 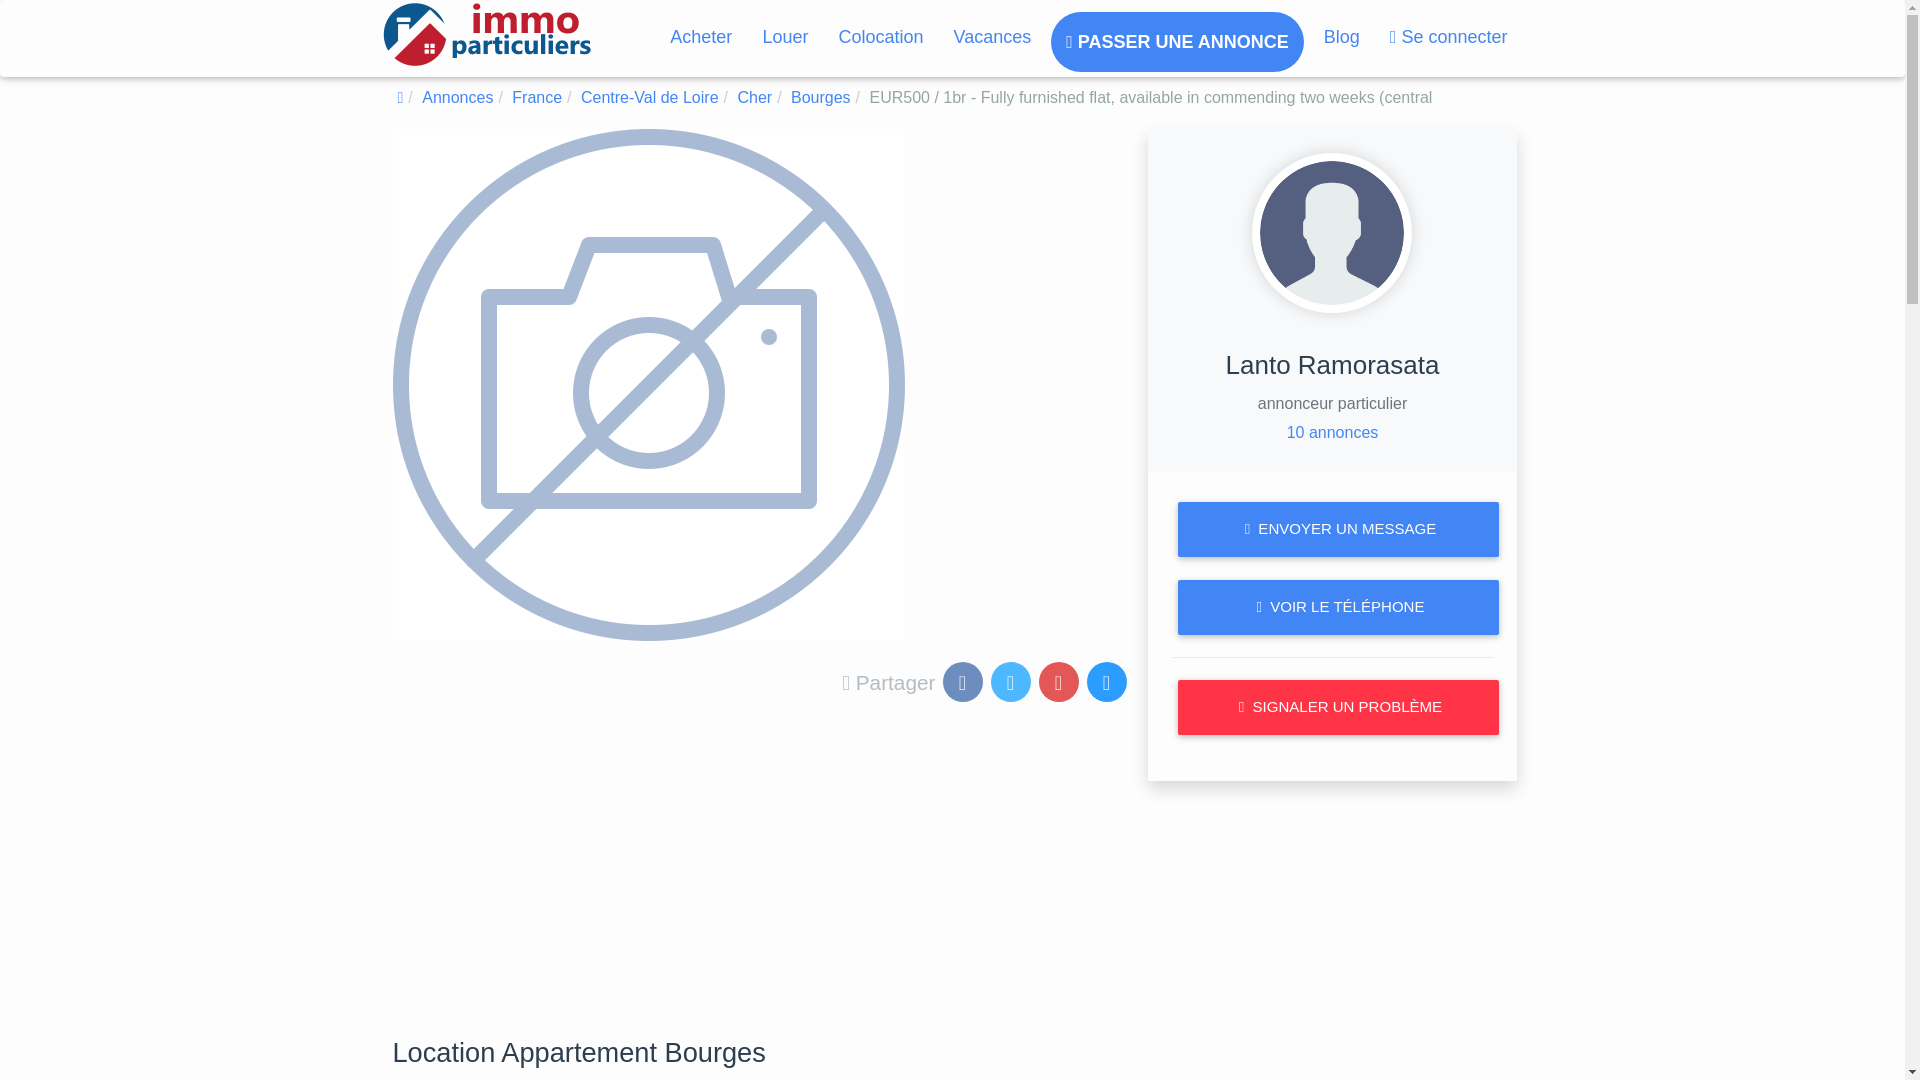 What do you see at coordinates (784, 36) in the screenshot?
I see `Louer` at bounding box center [784, 36].